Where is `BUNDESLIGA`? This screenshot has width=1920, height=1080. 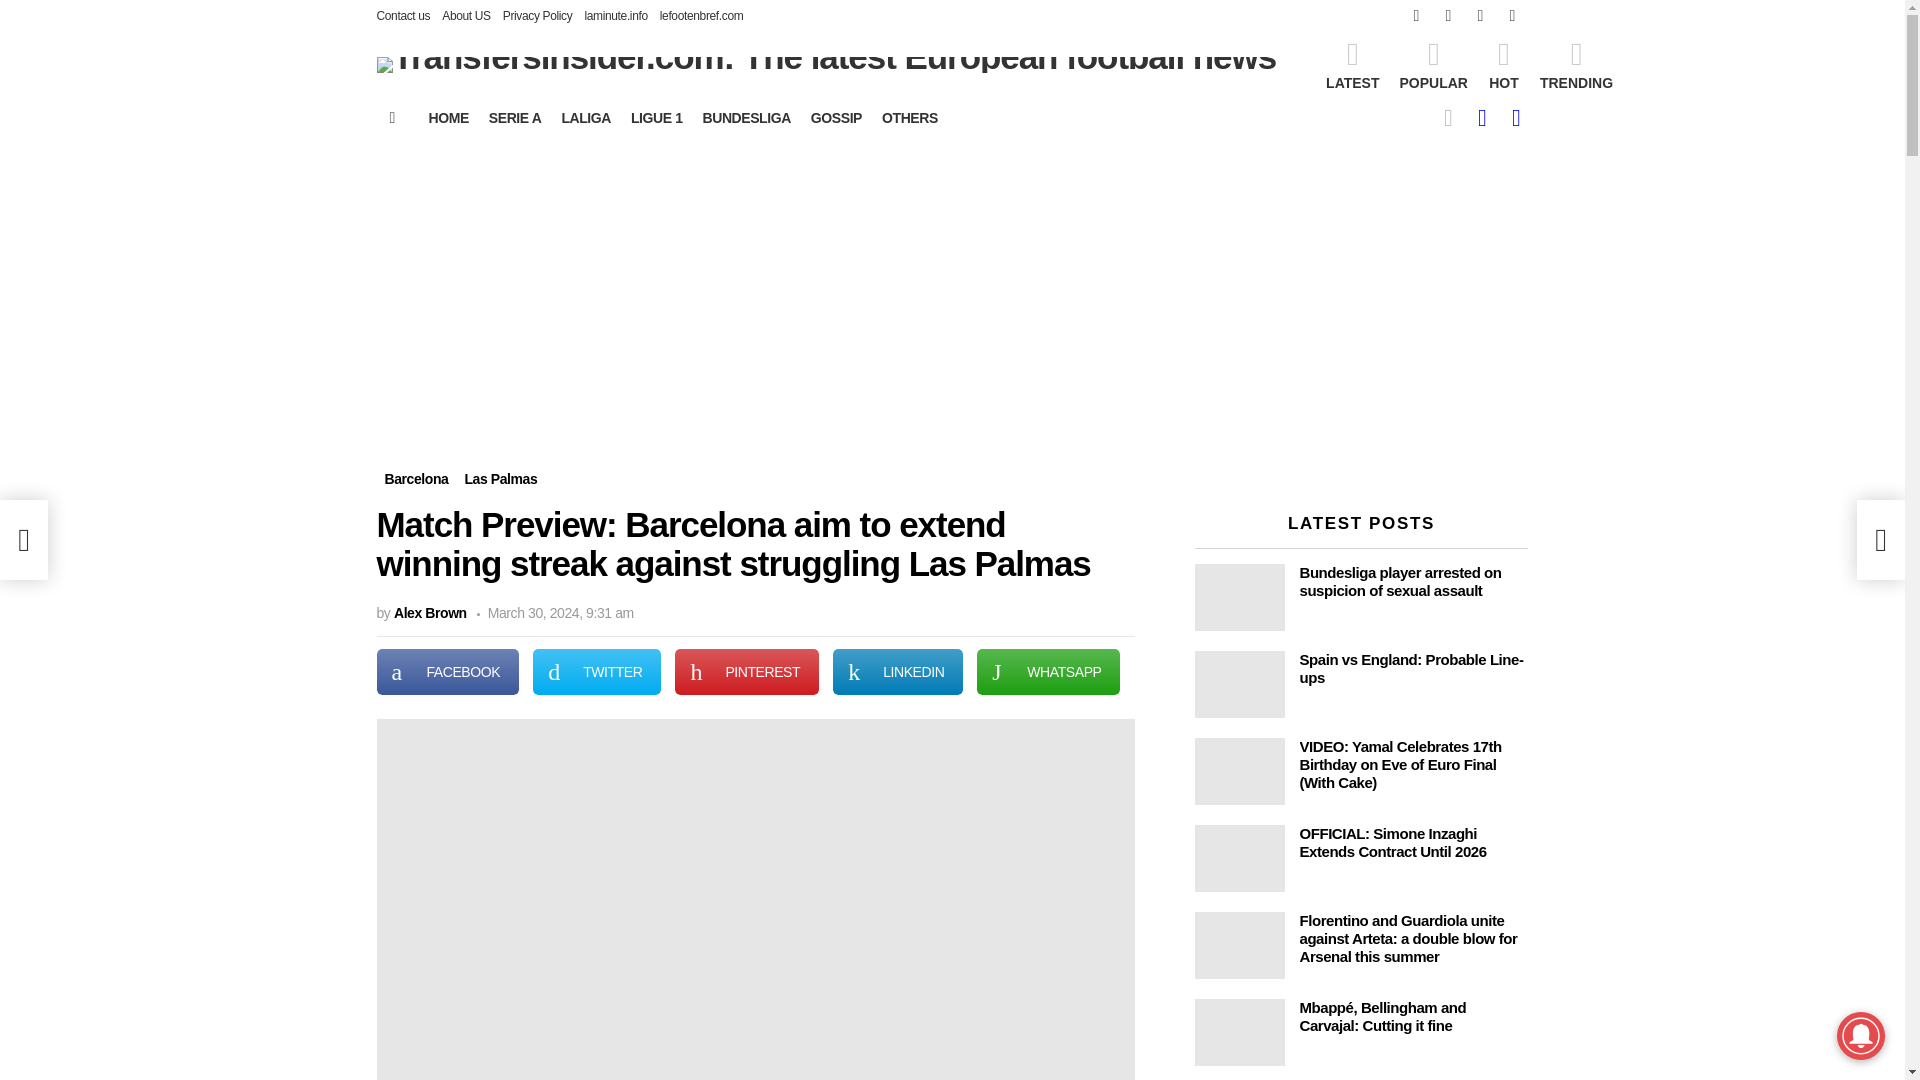
BUNDESLIGA is located at coordinates (746, 117).